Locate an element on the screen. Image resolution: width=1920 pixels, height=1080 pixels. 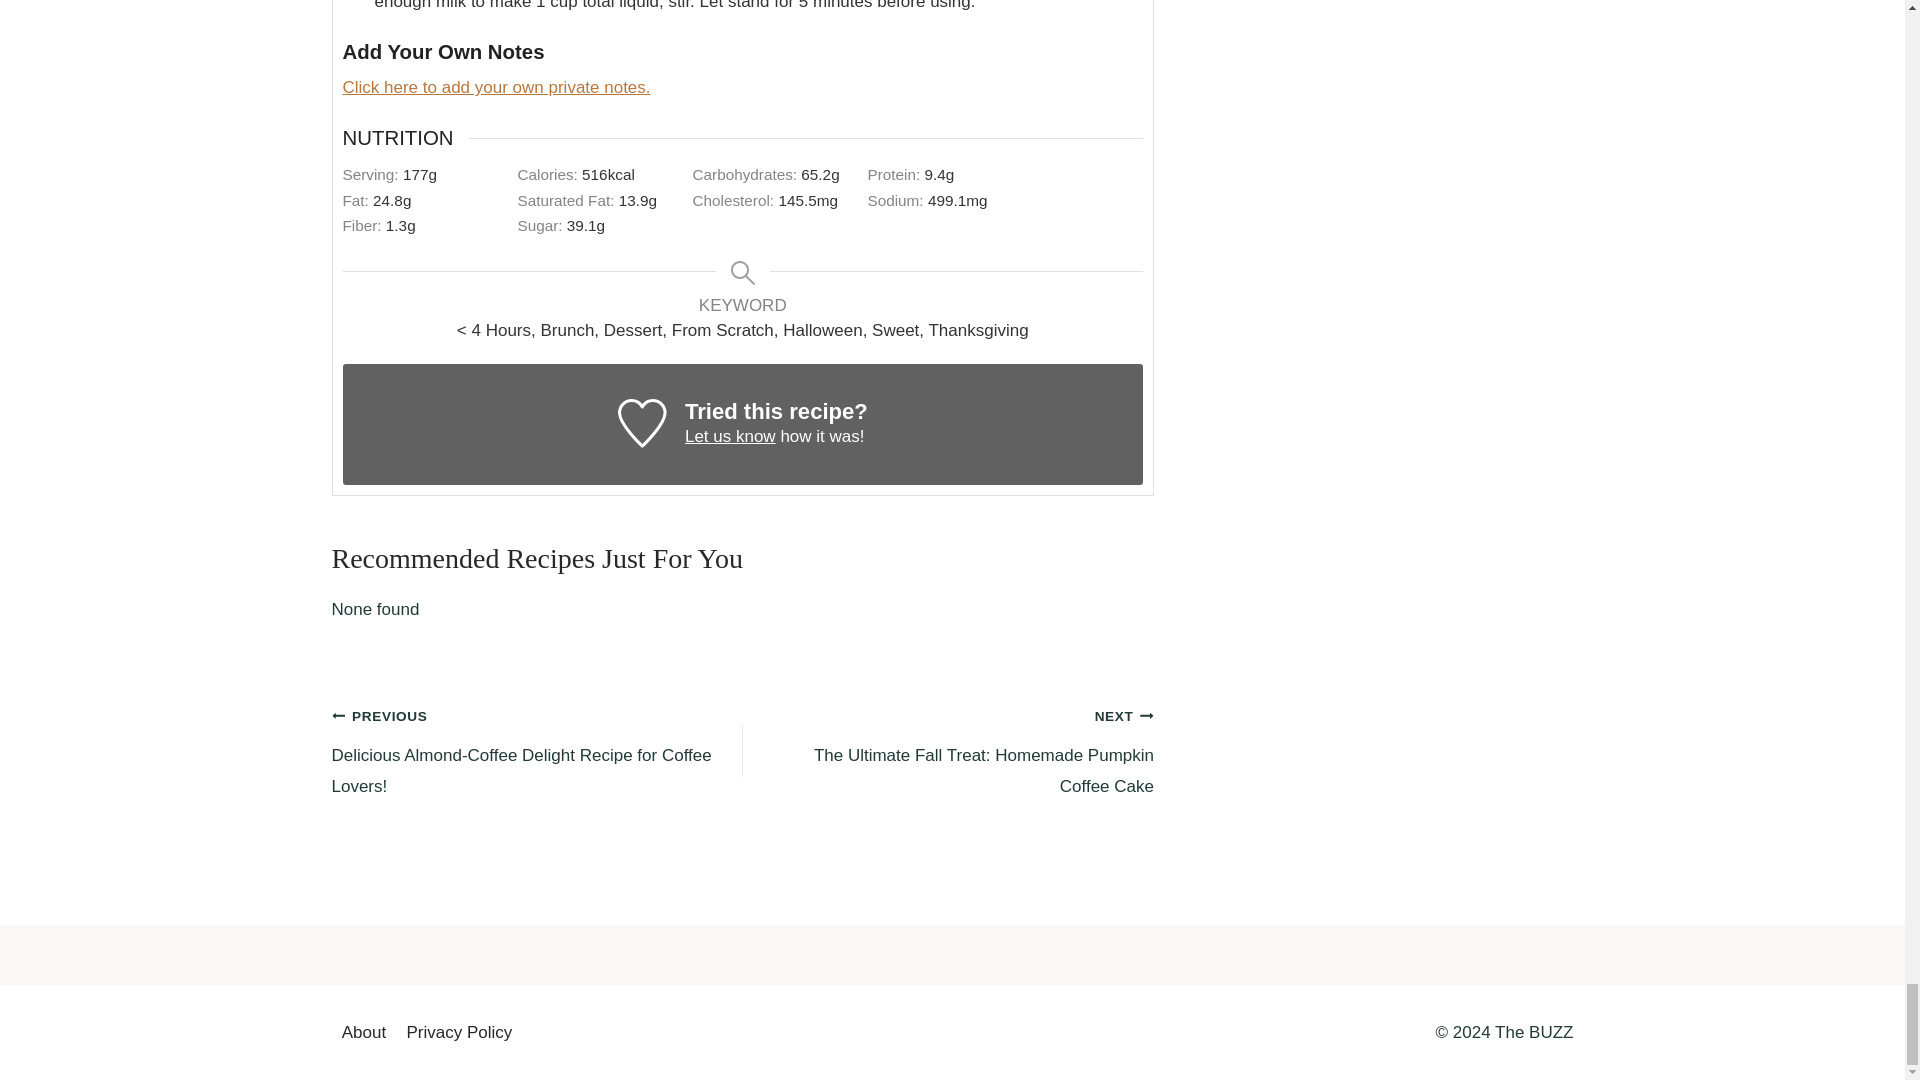
Let us know is located at coordinates (496, 87).